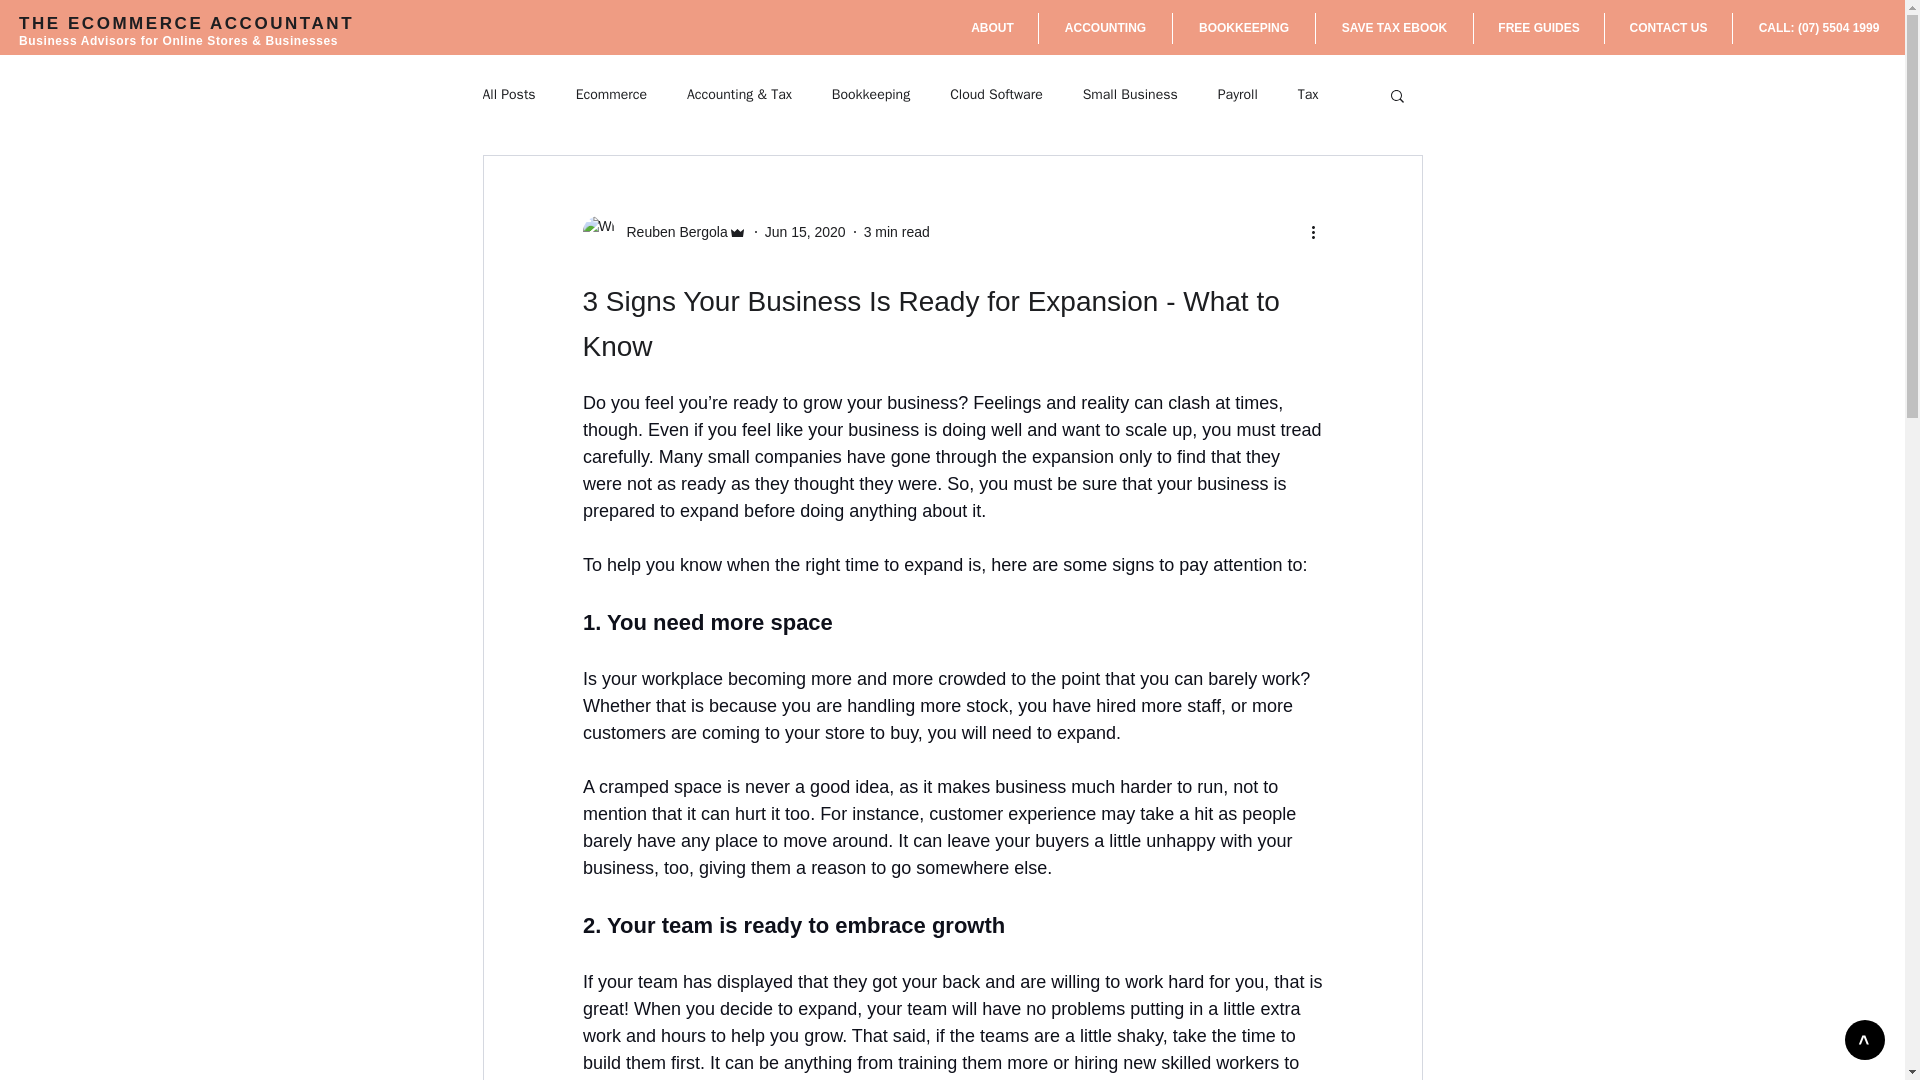 The height and width of the screenshot is (1080, 1920). I want to click on 3 min read, so click(896, 231).